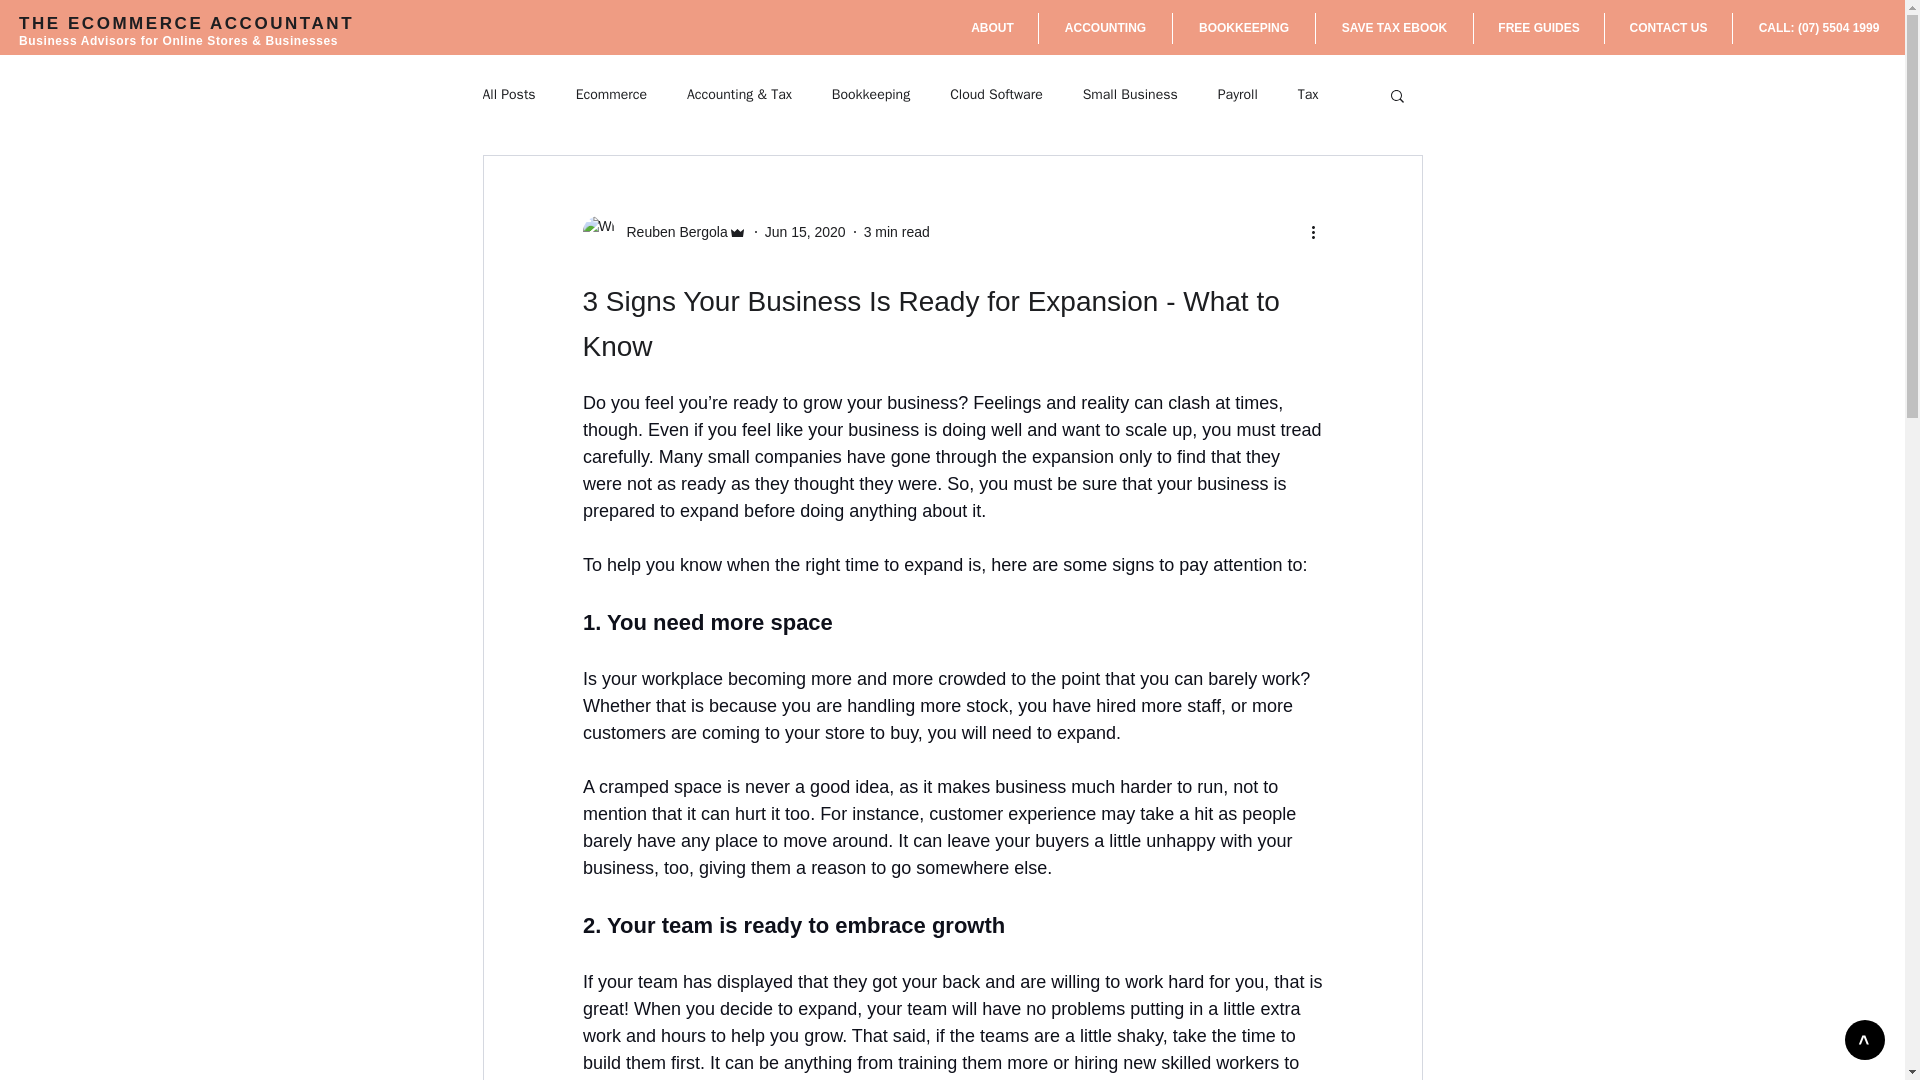 The height and width of the screenshot is (1080, 1920). I want to click on 3 min read, so click(896, 231).